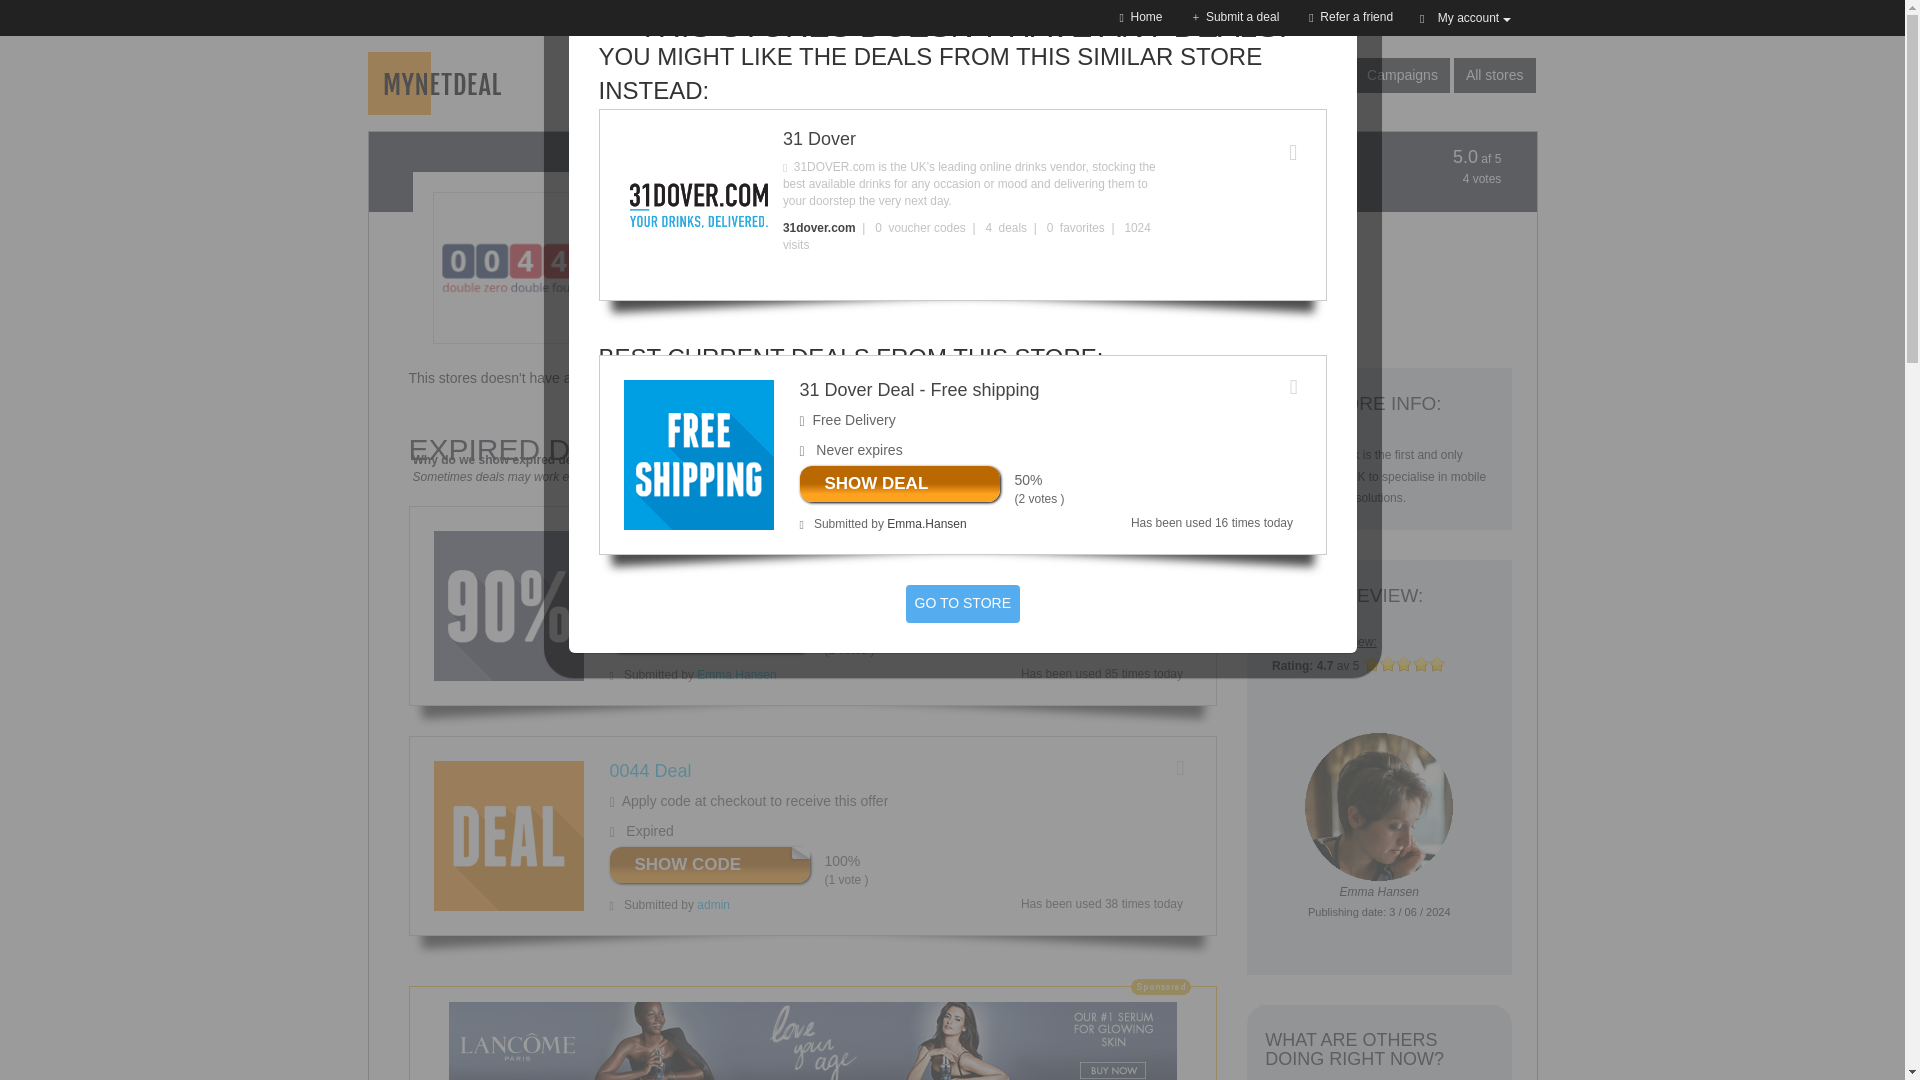 The height and width of the screenshot is (1080, 1920). Describe the element at coordinates (1180, 768) in the screenshot. I see `Do you want to save this deal?` at that location.